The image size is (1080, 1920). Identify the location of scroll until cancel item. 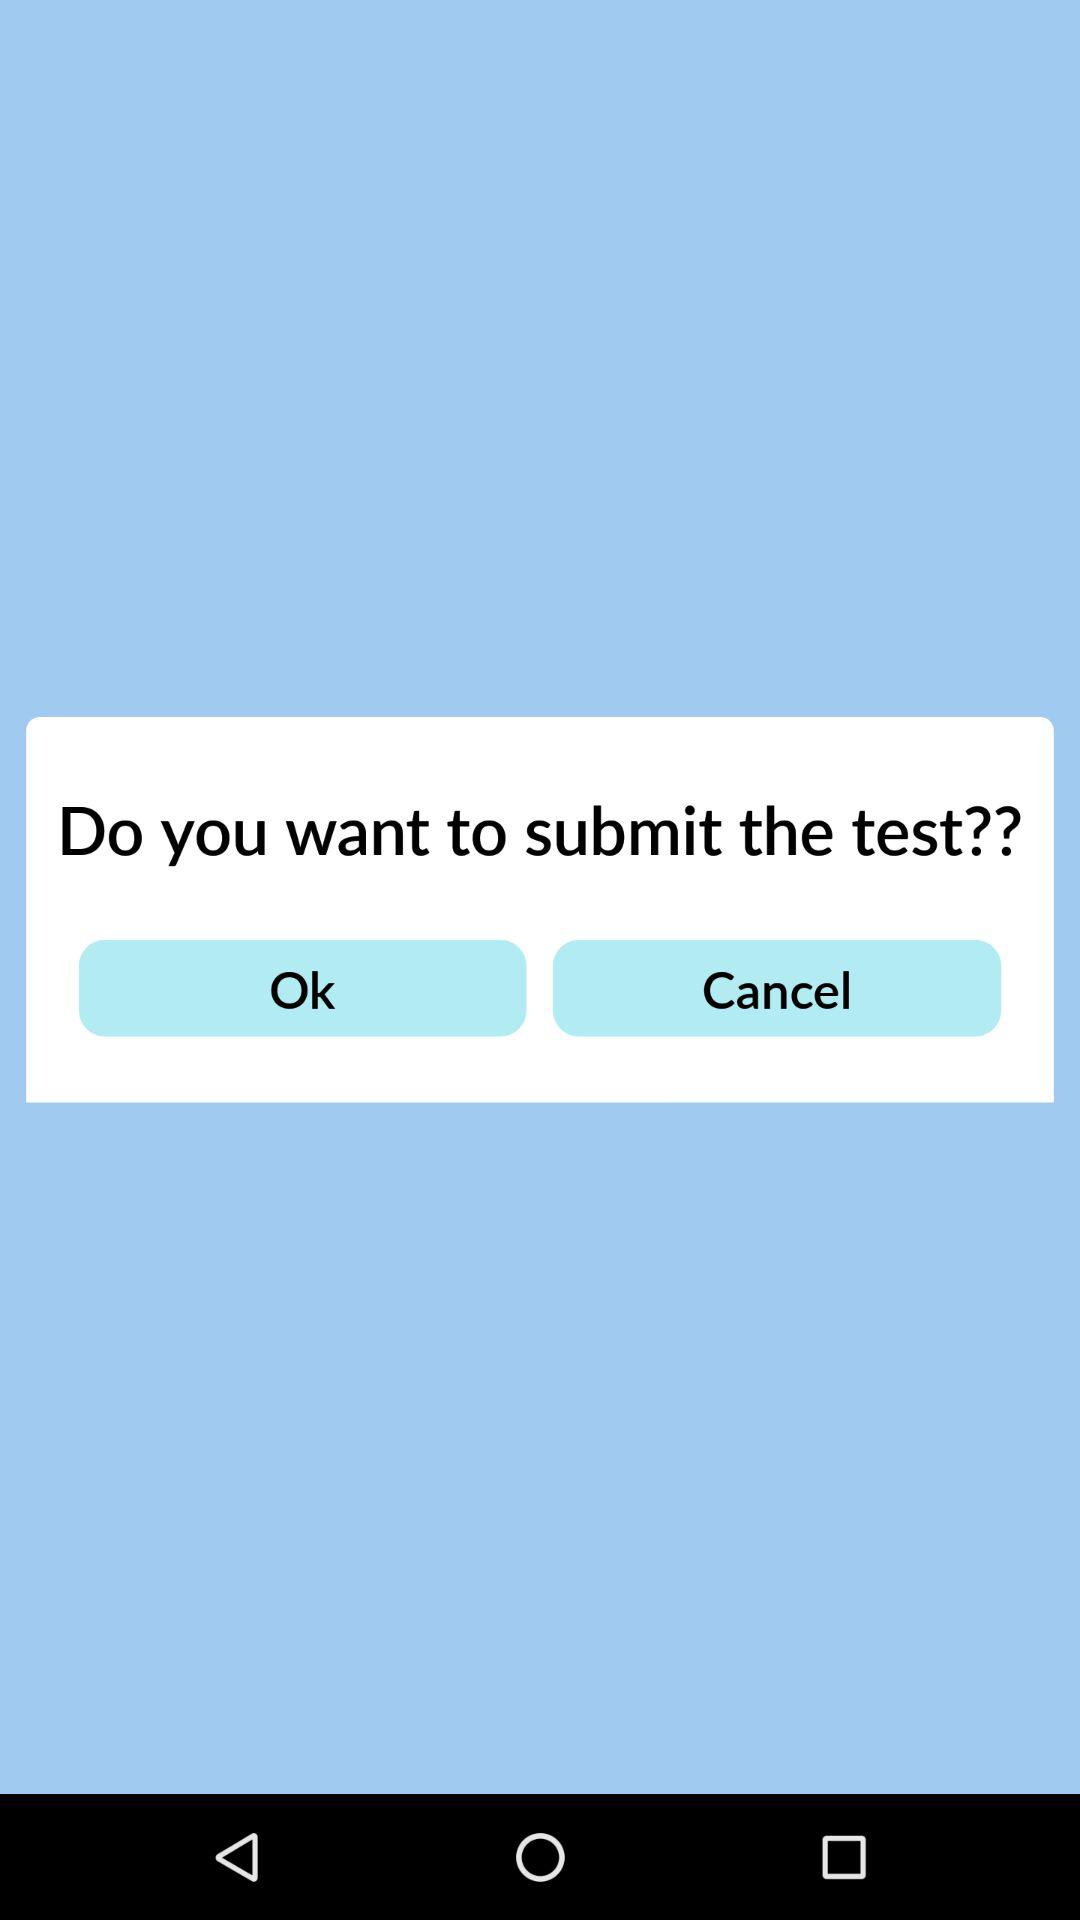
(776, 988).